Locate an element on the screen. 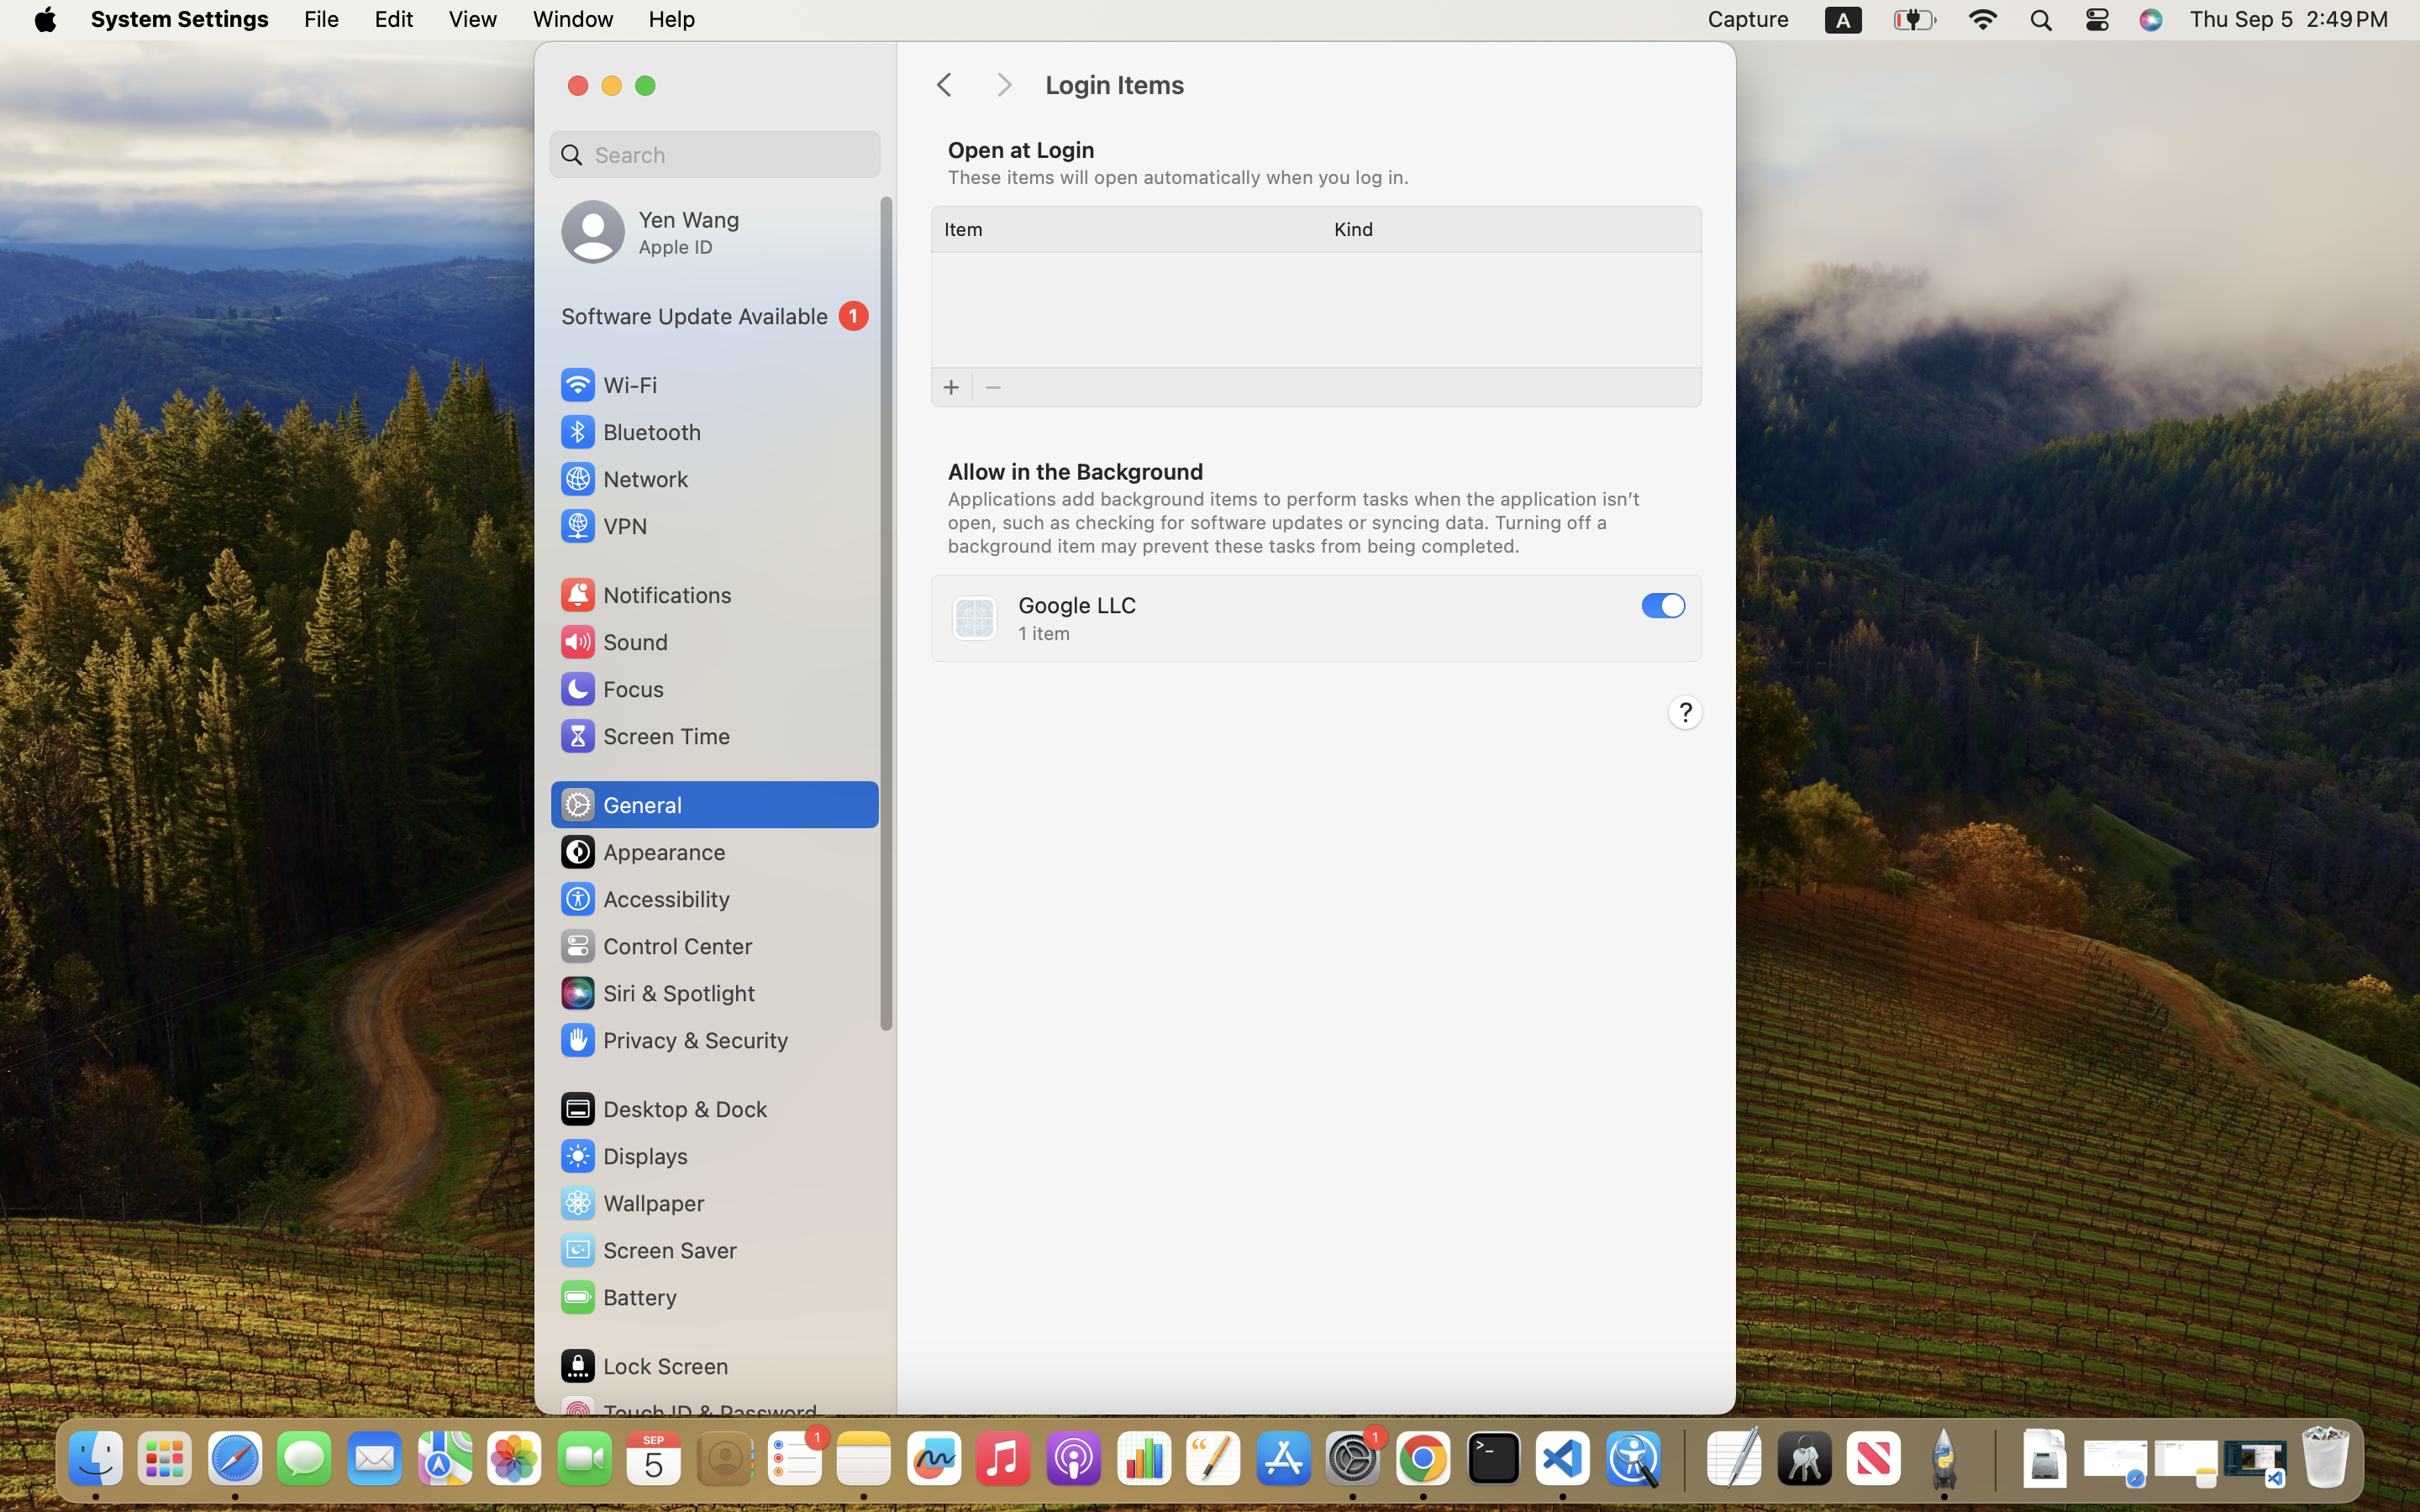  0.4285714328289032 is located at coordinates (1682, 1460).